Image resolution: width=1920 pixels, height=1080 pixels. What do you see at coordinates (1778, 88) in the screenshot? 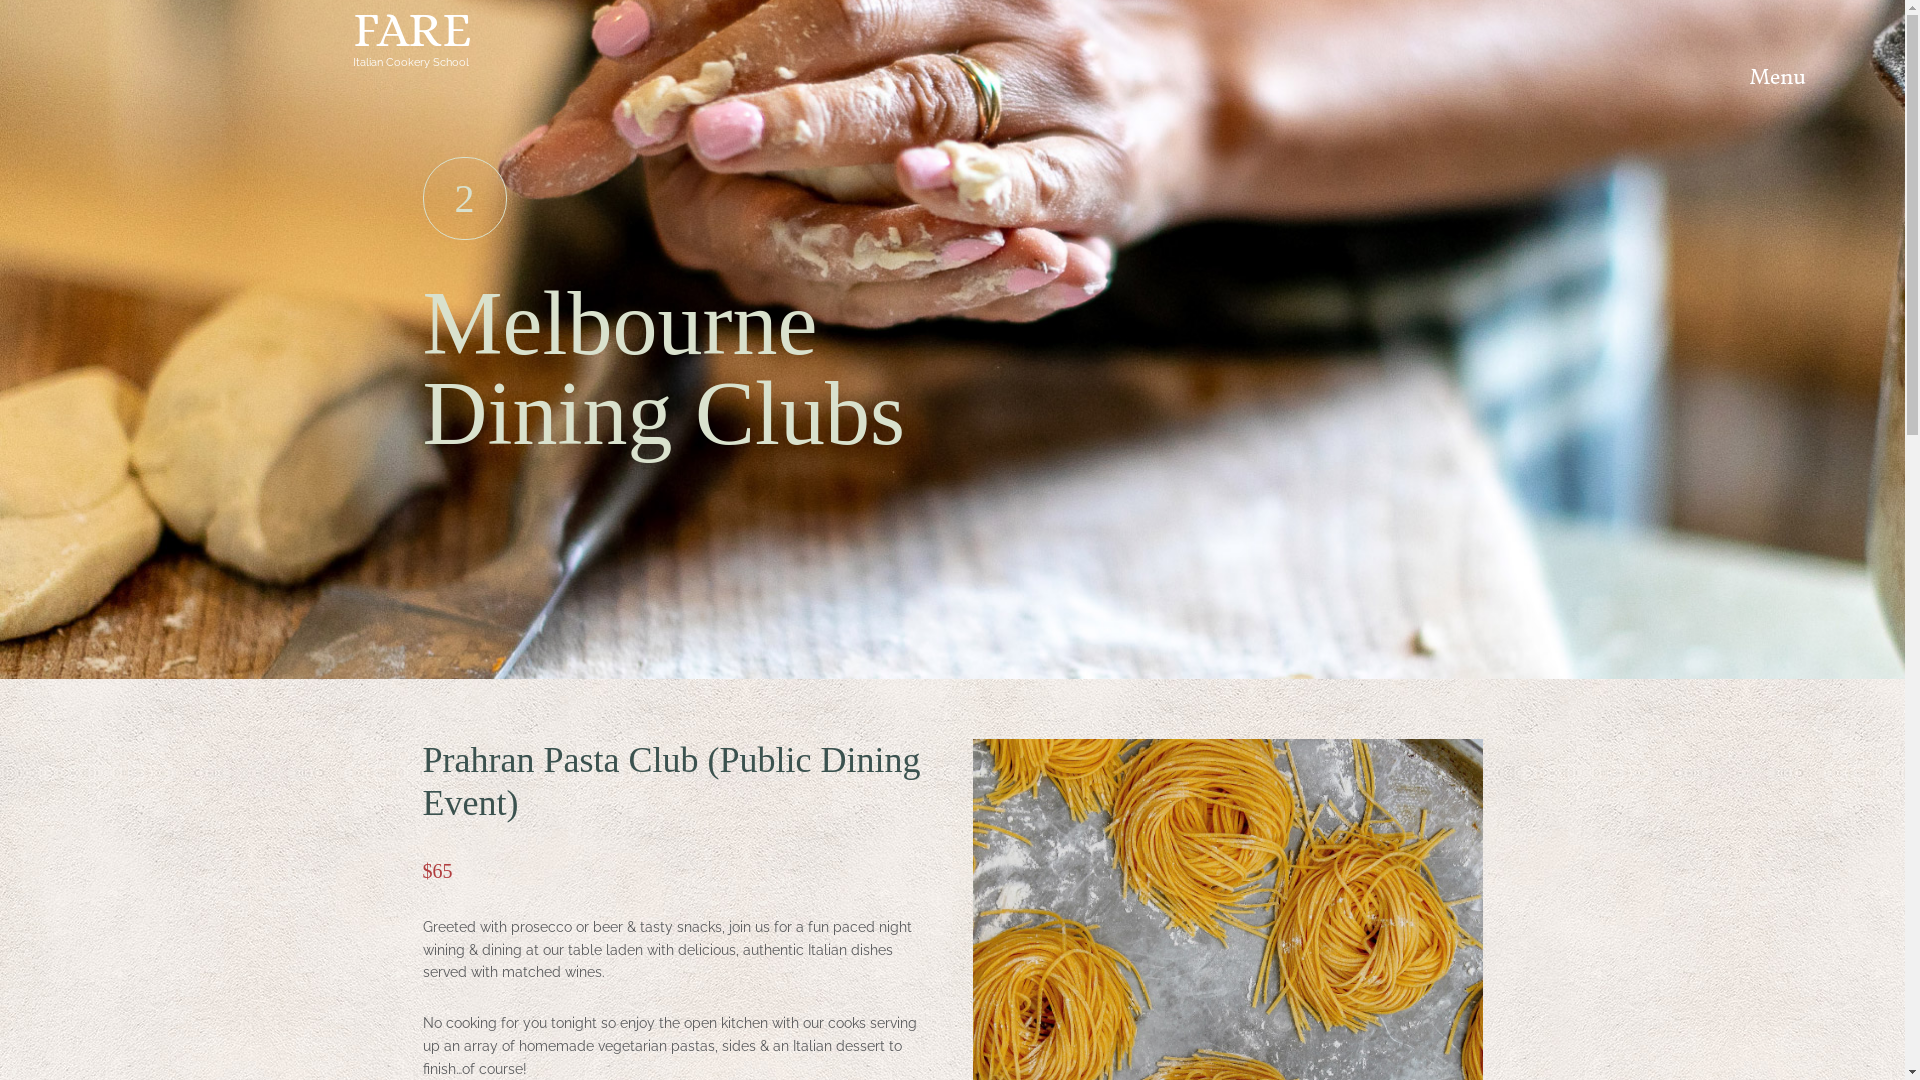
I see `Menu` at bounding box center [1778, 88].